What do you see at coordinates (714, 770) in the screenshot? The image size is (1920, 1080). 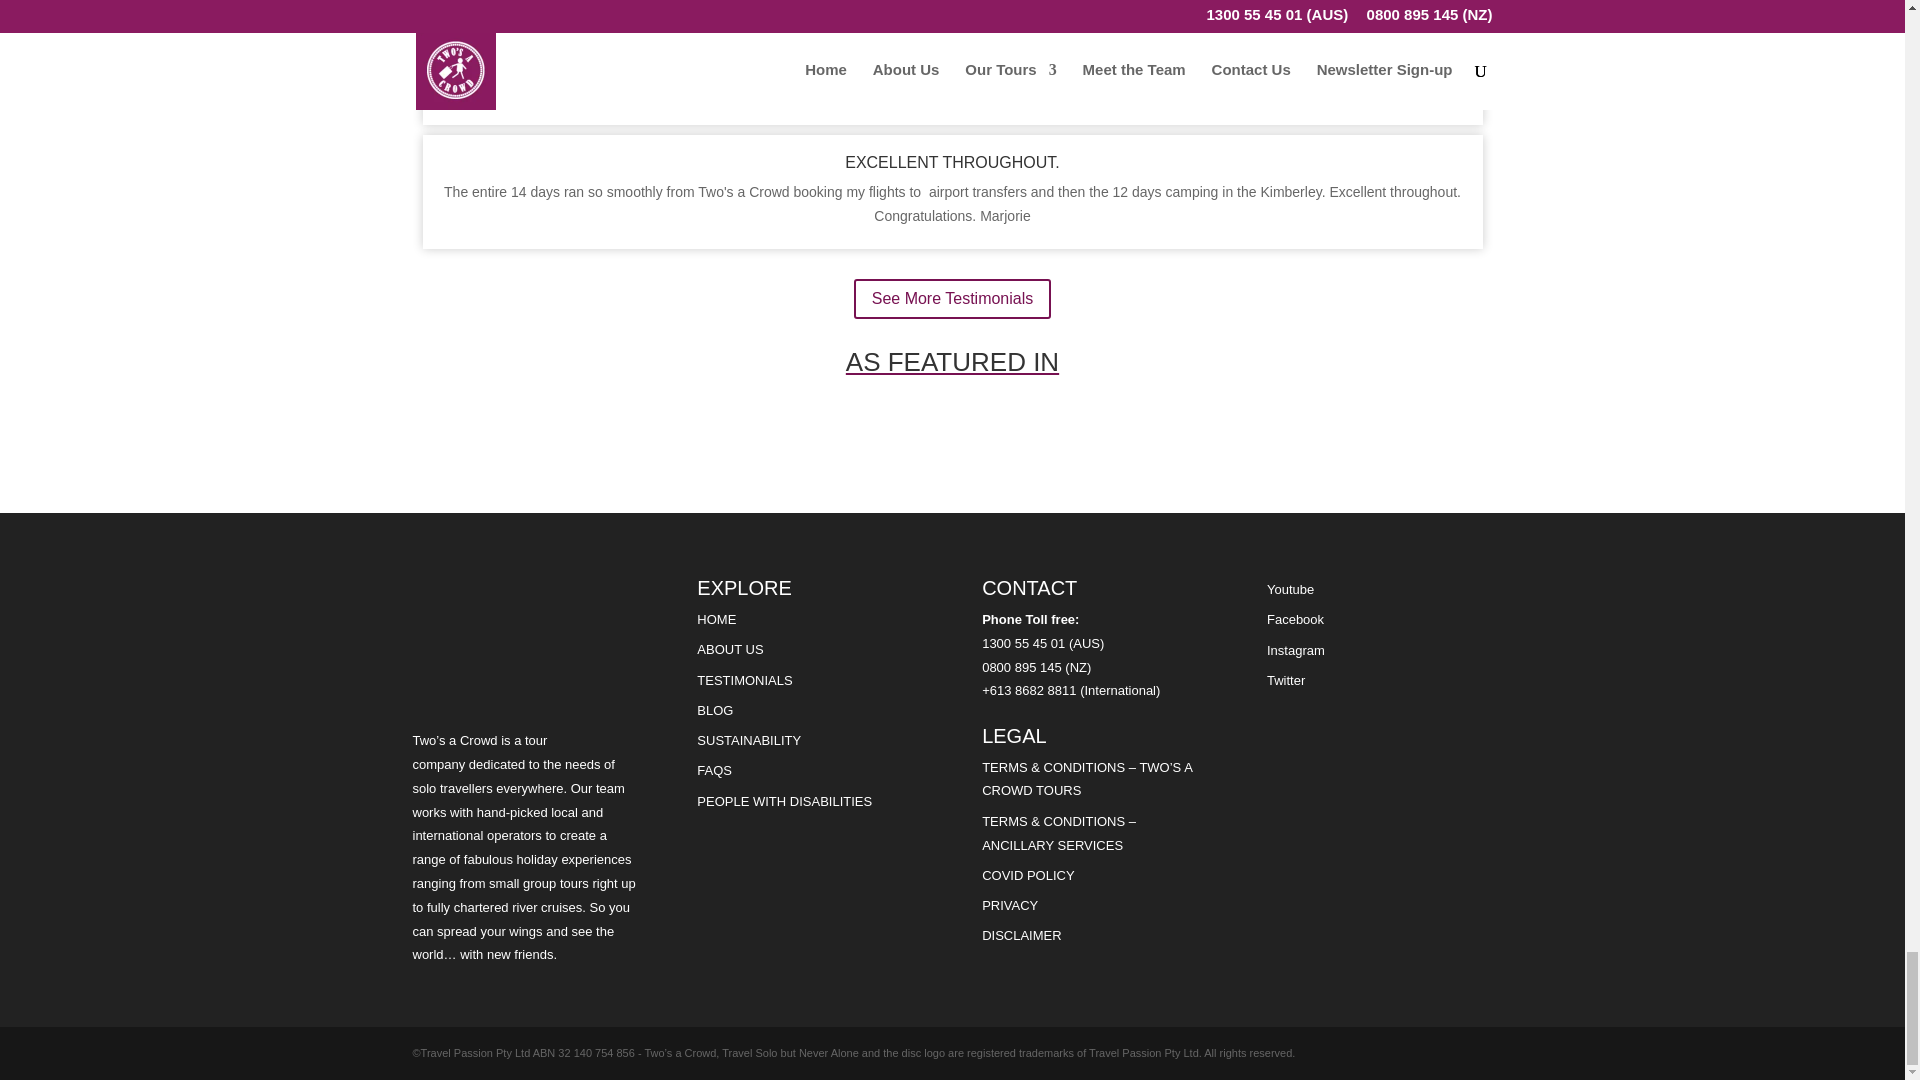 I see `FAQS` at bounding box center [714, 770].